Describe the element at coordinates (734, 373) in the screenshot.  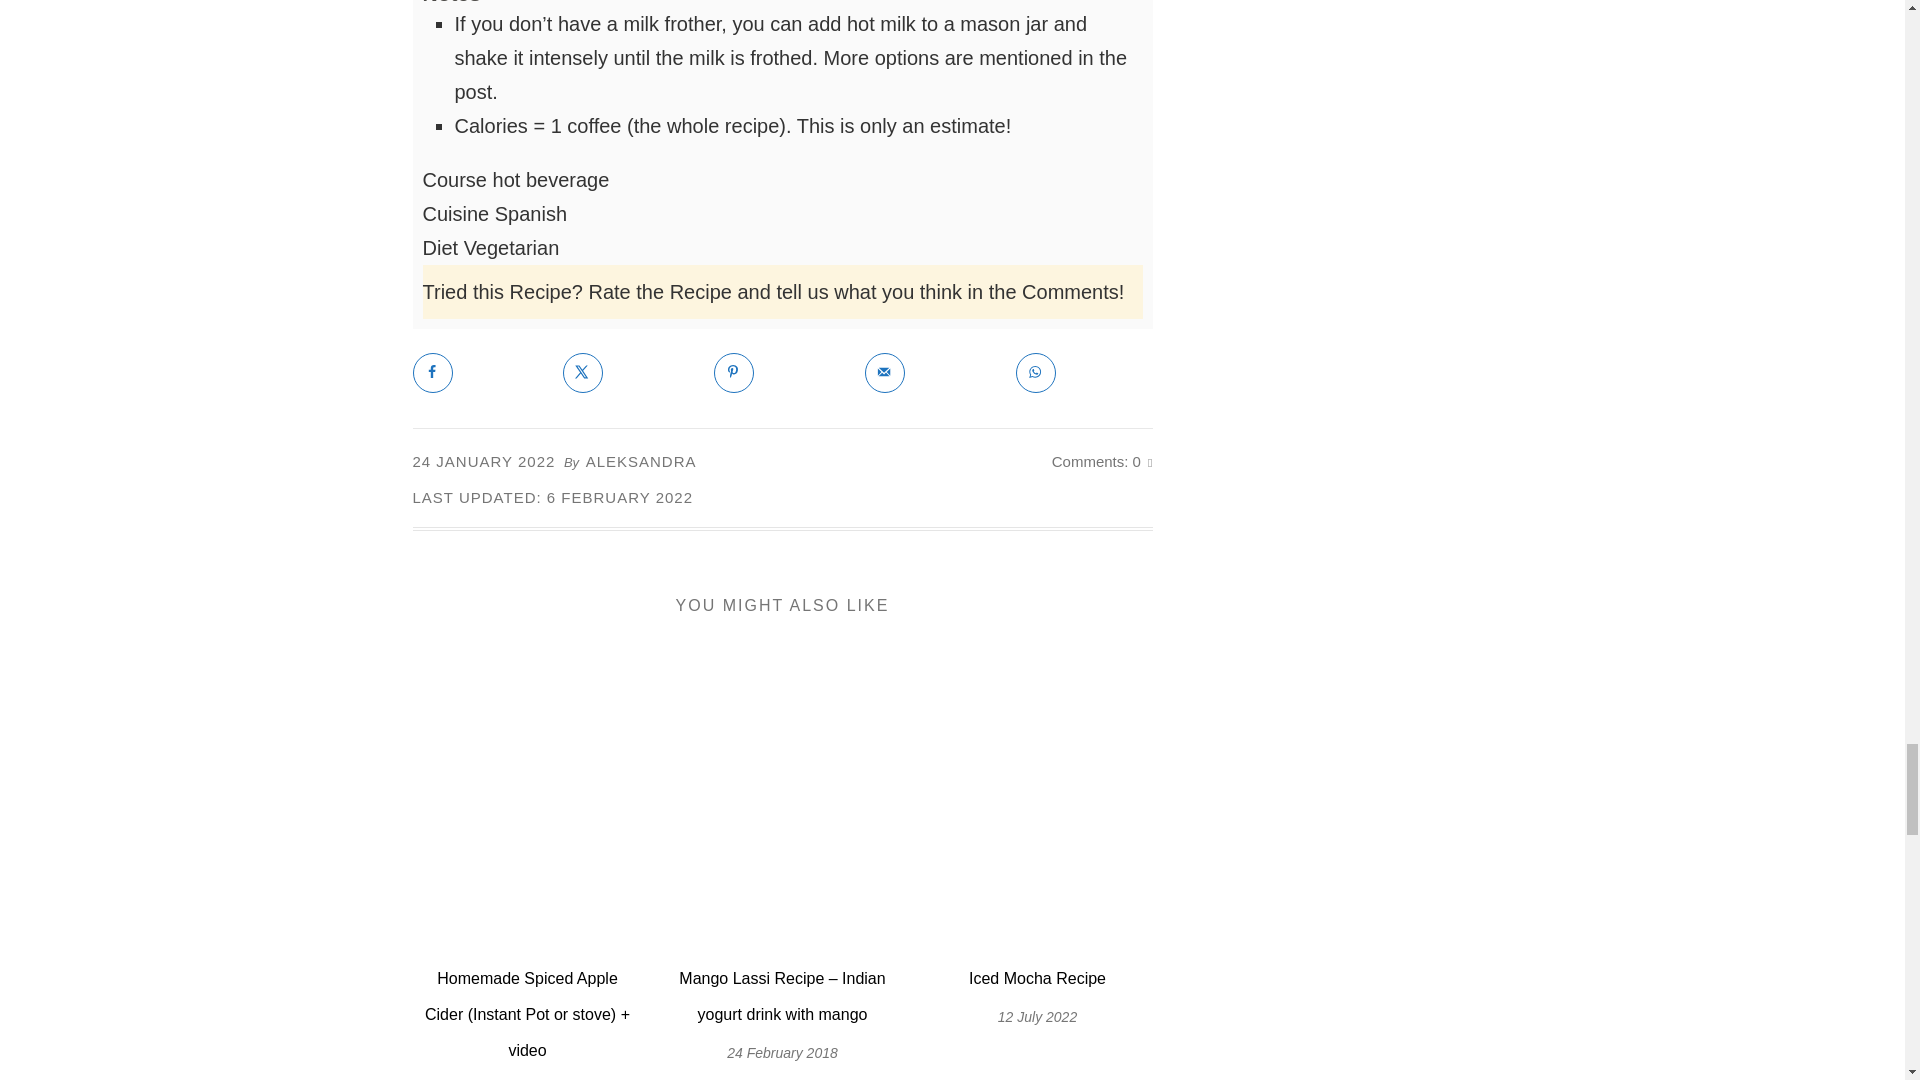
I see `Save to Pinterest` at that location.